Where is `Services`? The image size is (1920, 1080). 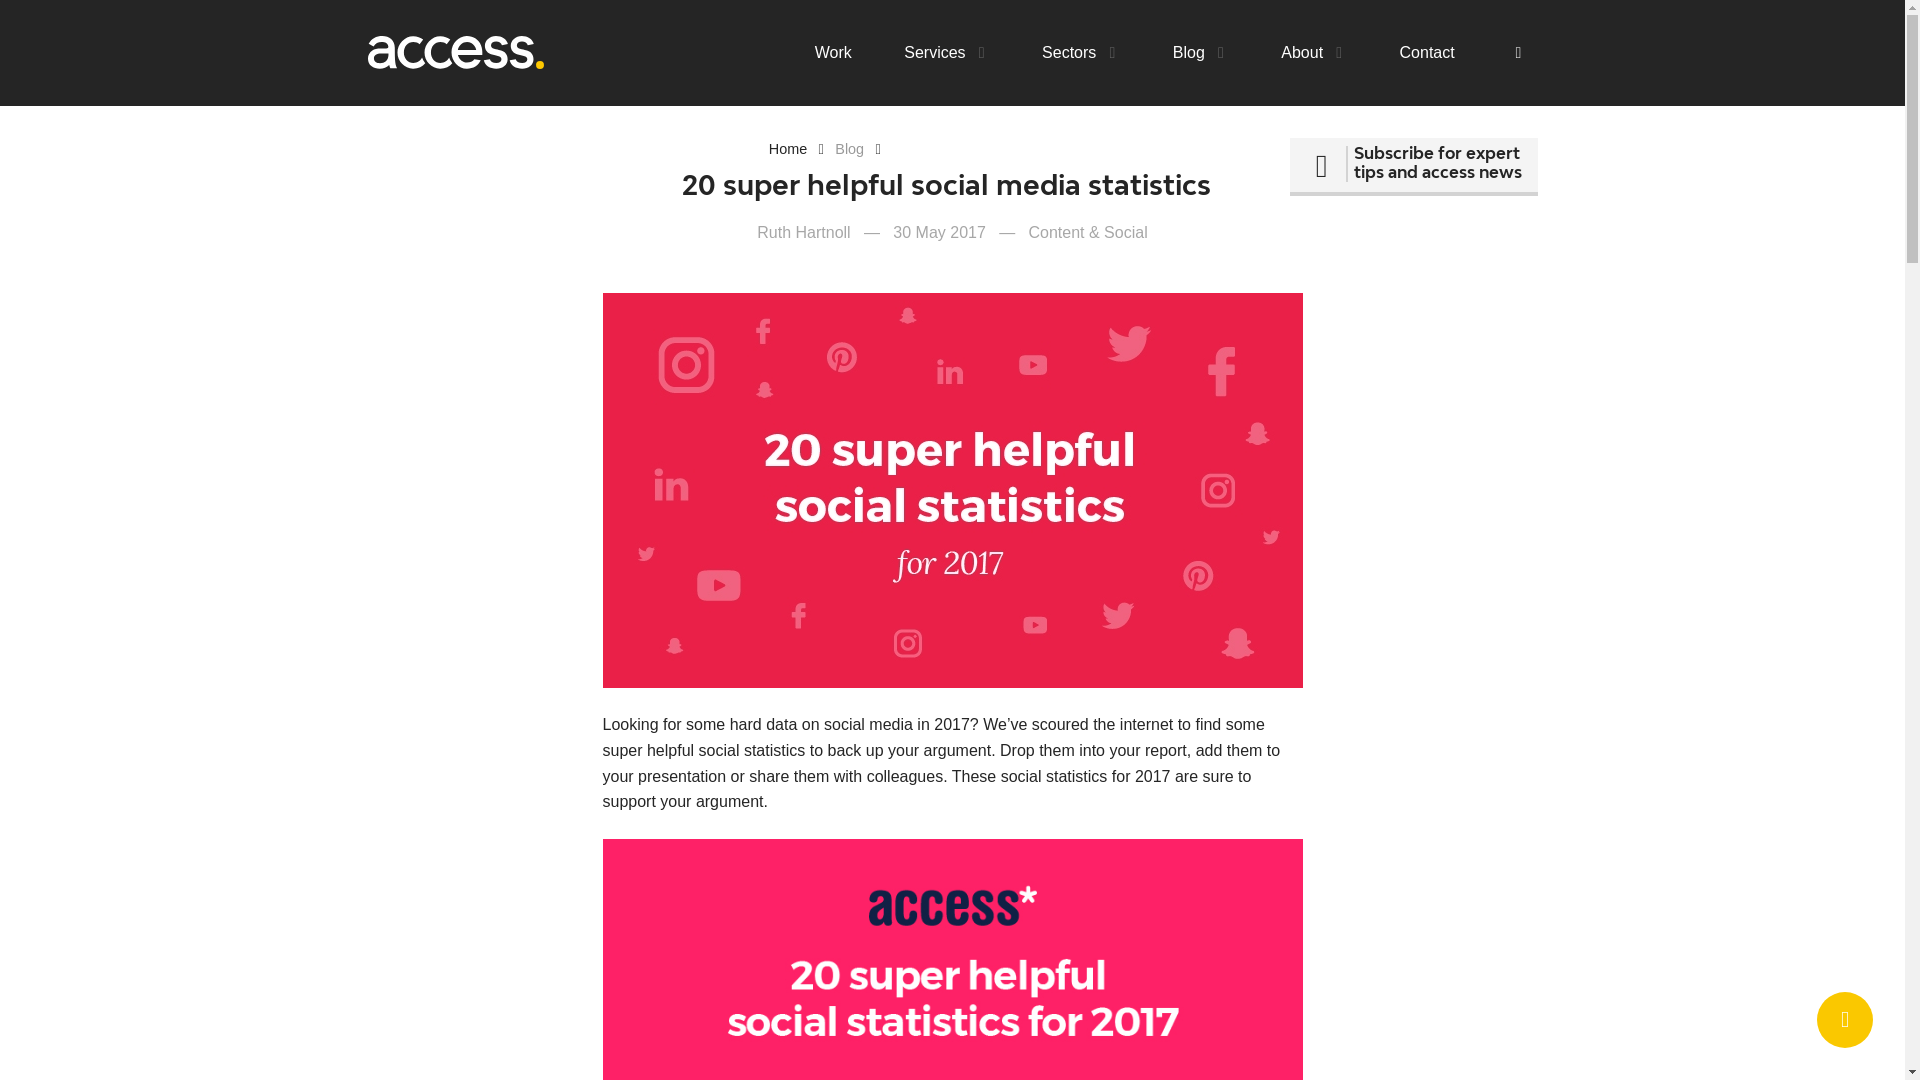
Services is located at coordinates (946, 52).